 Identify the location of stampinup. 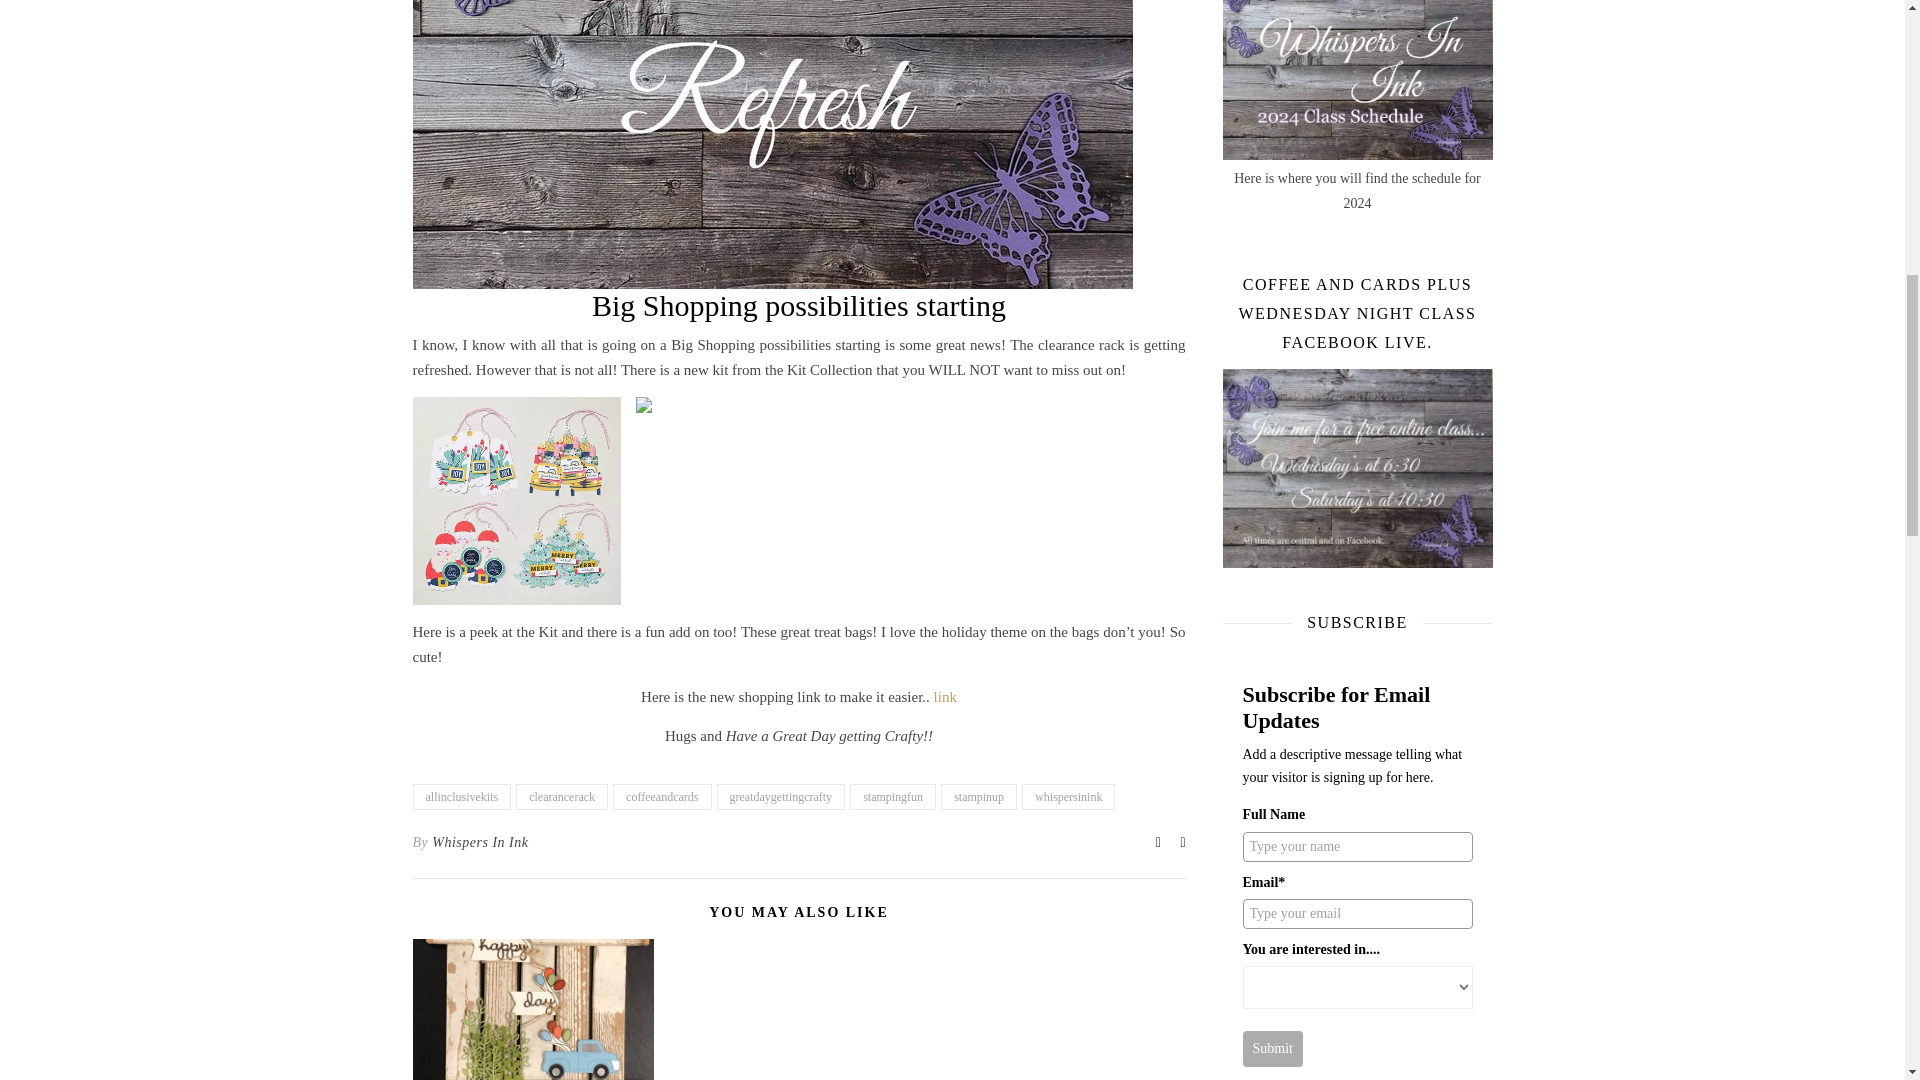
(978, 797).